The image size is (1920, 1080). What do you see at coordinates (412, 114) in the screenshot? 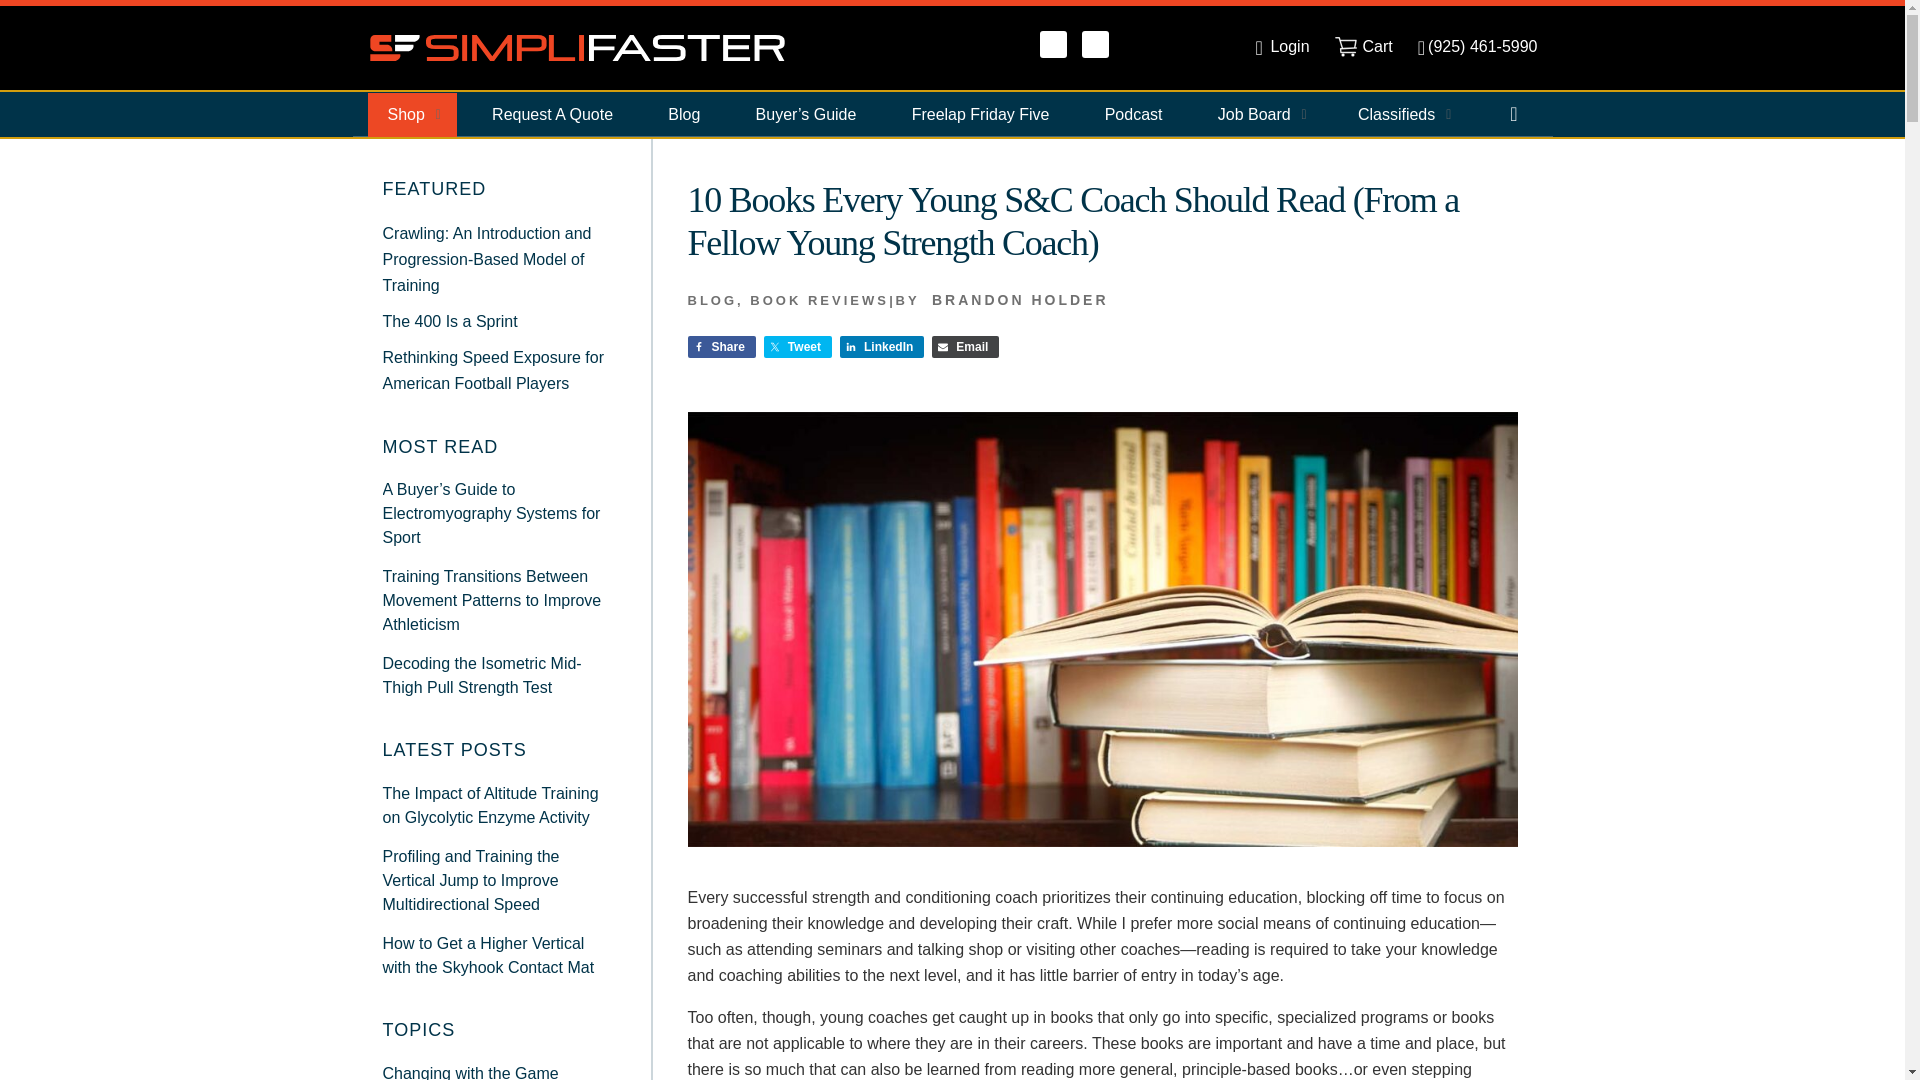
I see `Shop` at bounding box center [412, 114].